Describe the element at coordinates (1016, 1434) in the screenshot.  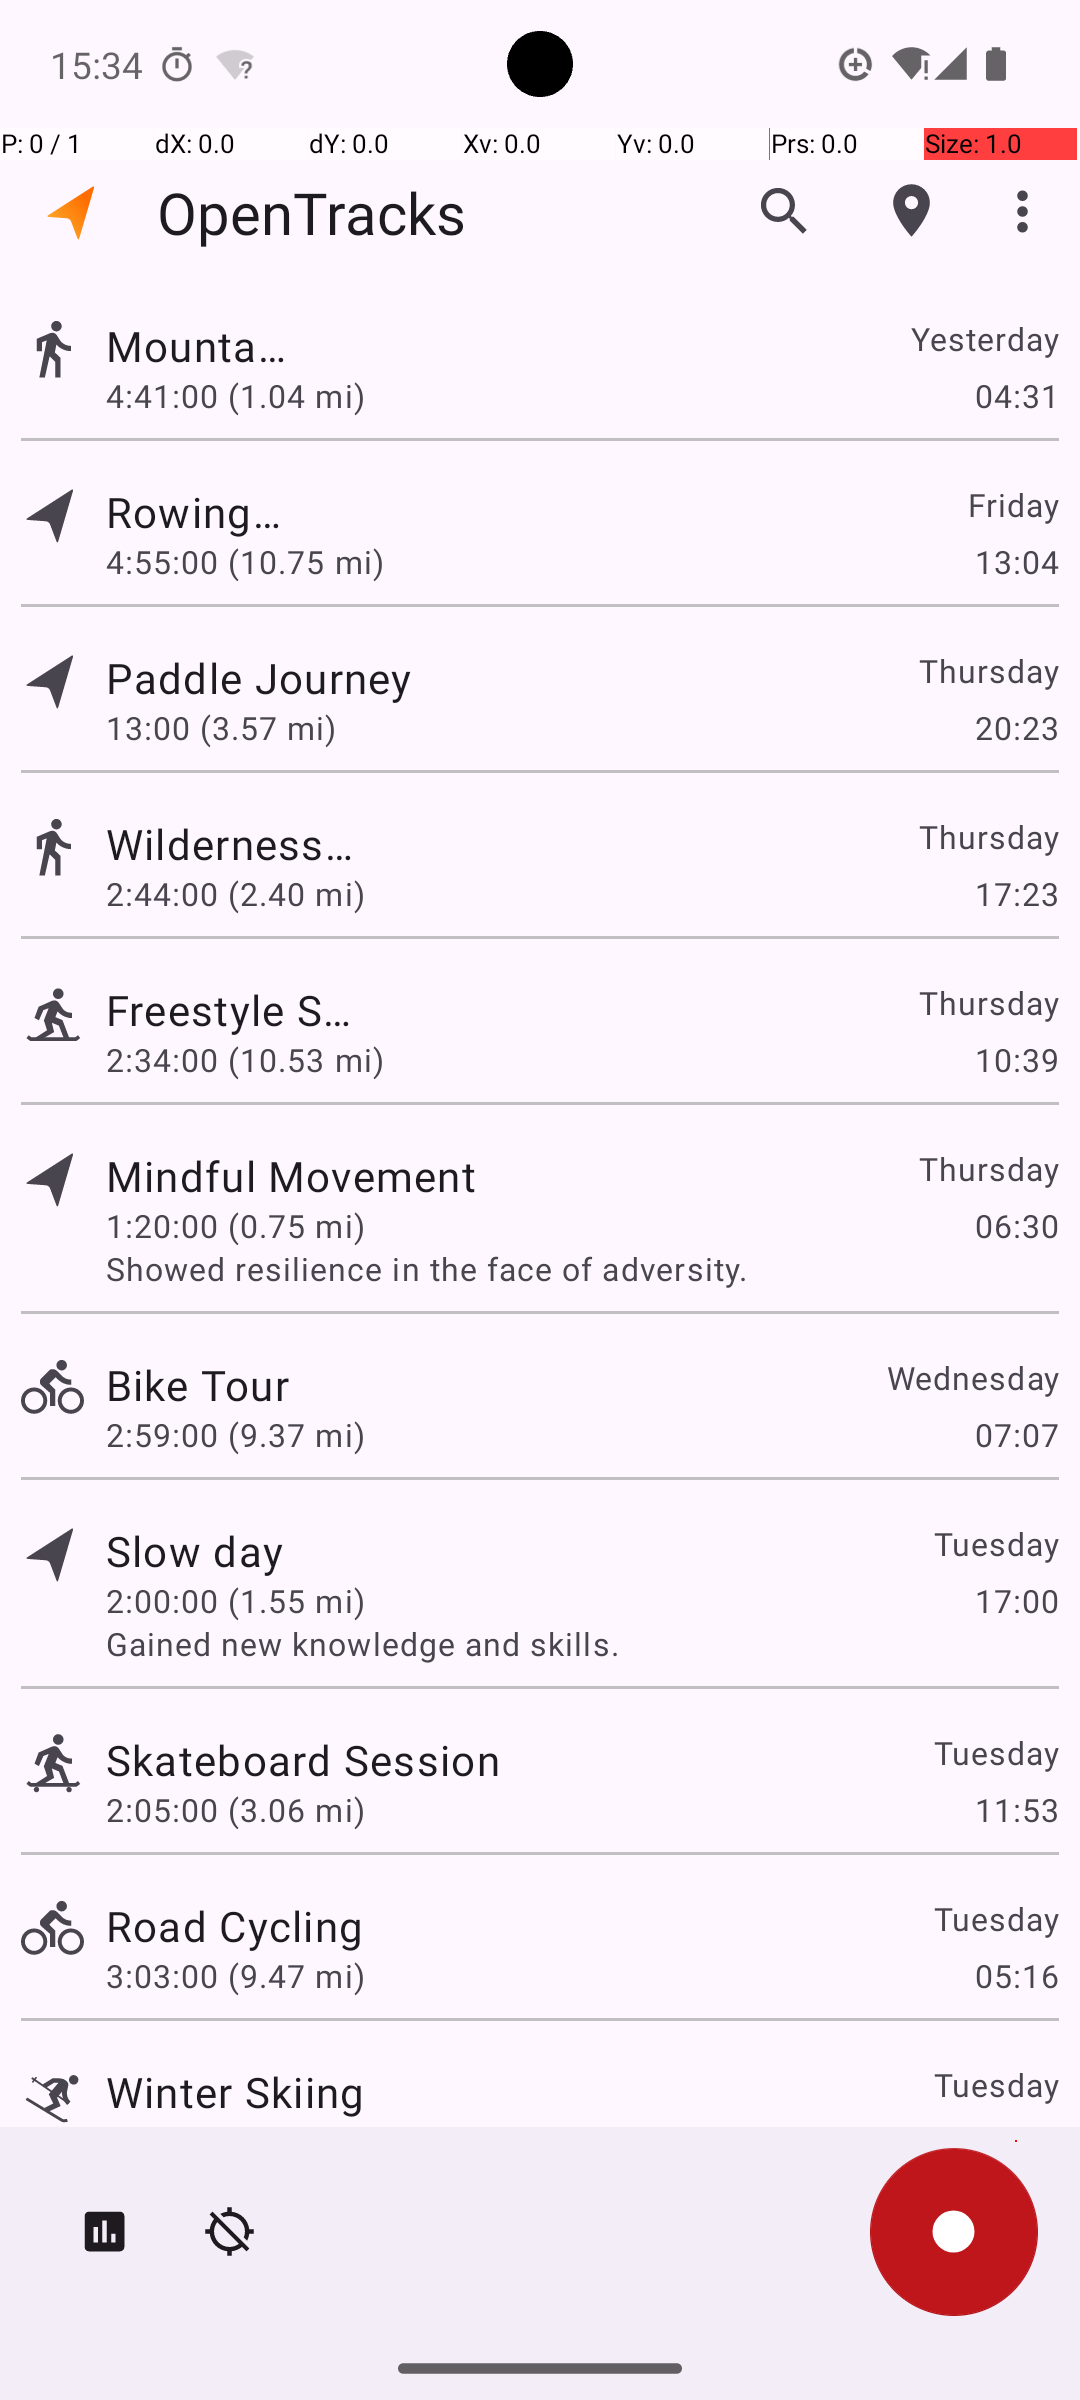
I see `07:07` at that location.